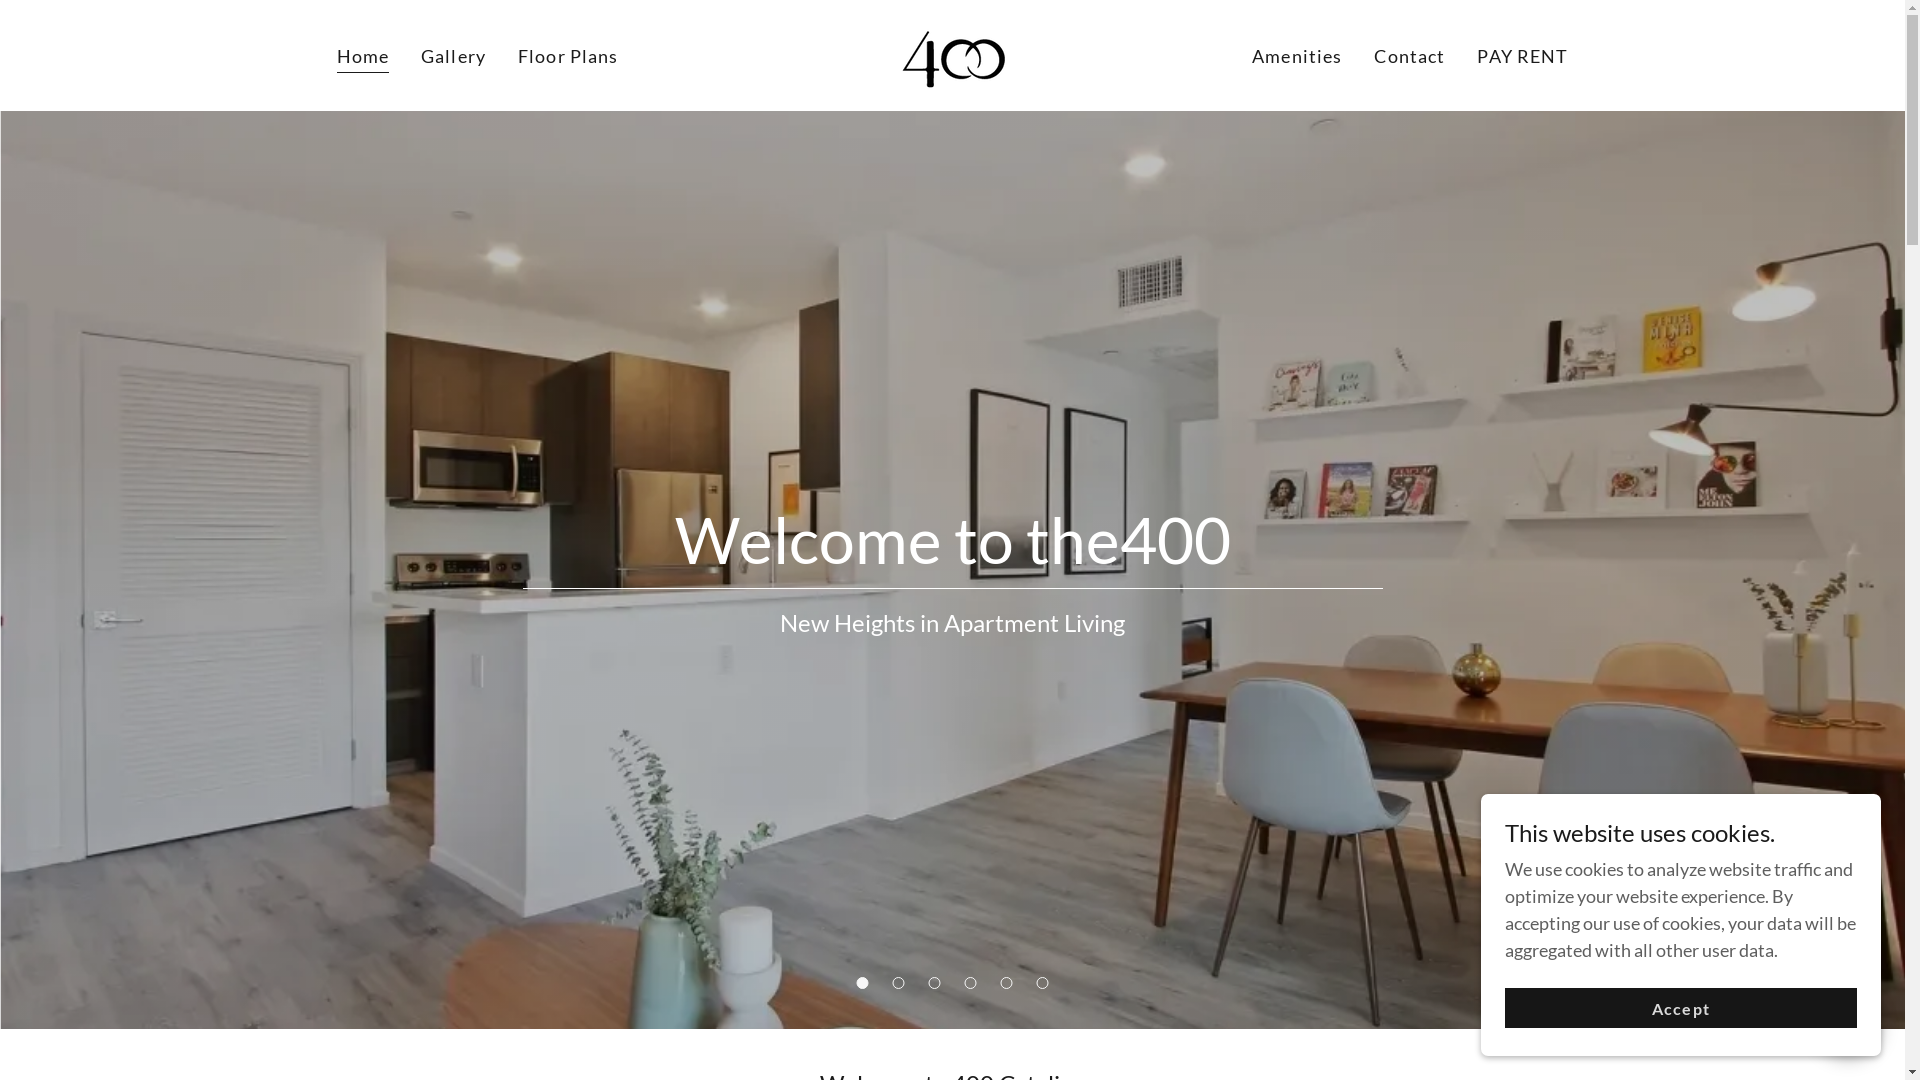 Image resolution: width=1920 pixels, height=1080 pixels. I want to click on Amenities, so click(1297, 56).